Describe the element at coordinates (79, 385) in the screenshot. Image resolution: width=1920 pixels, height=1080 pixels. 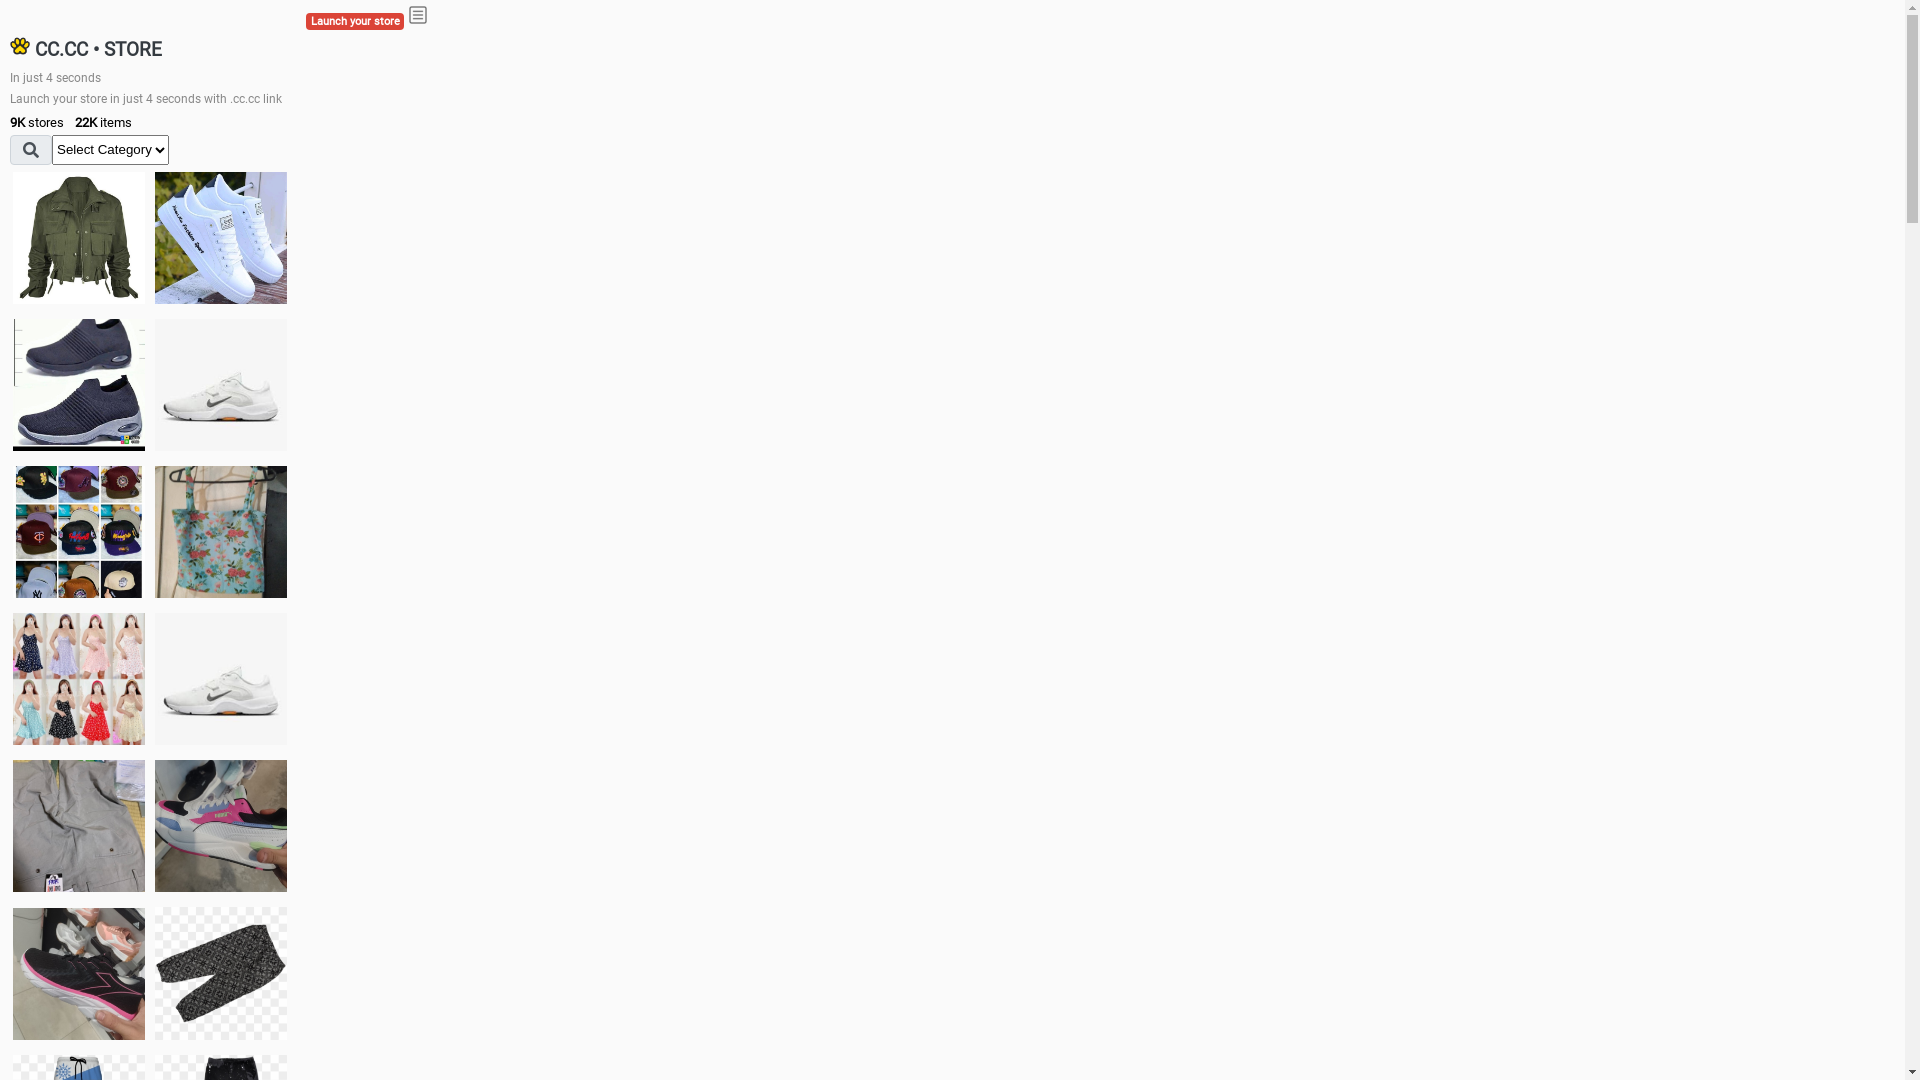
I see `shoes for boys` at that location.